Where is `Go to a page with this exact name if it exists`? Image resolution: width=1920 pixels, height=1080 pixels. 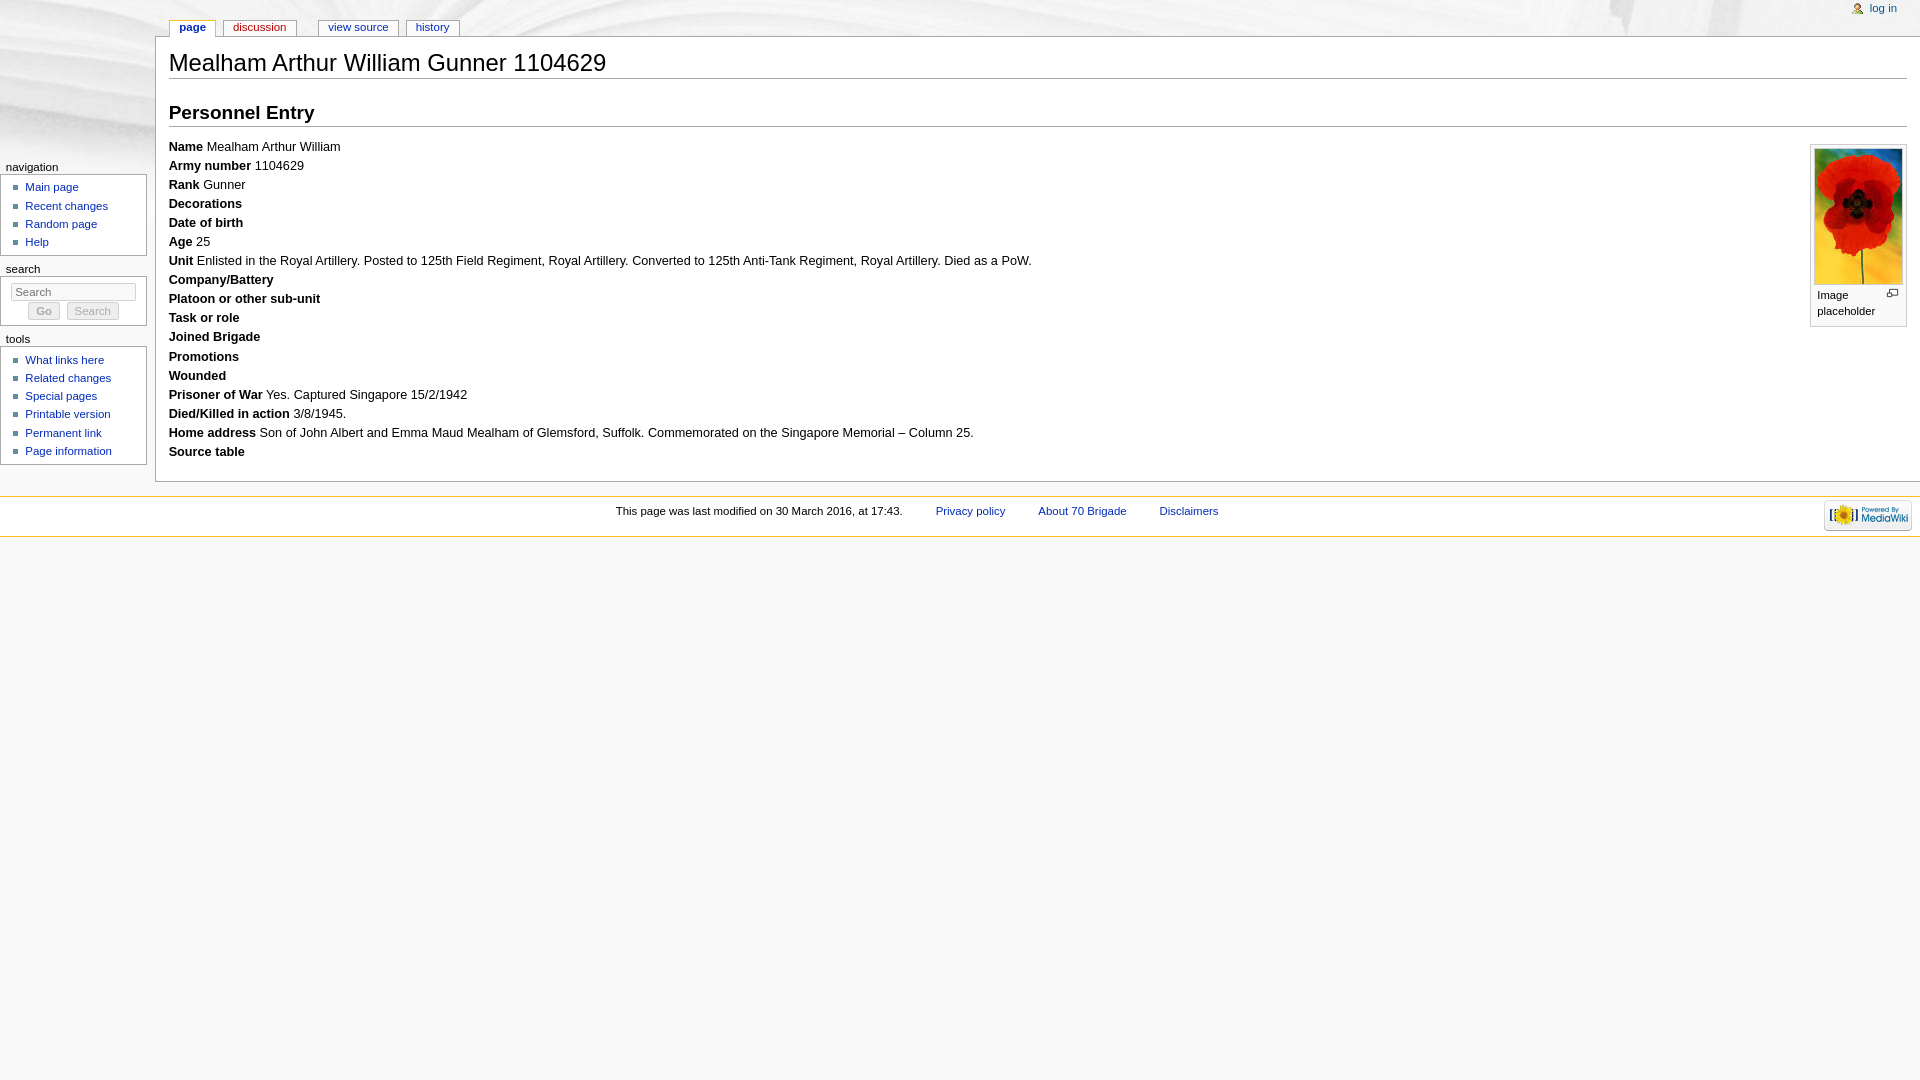 Go to a page with this exact name if it exists is located at coordinates (44, 310).